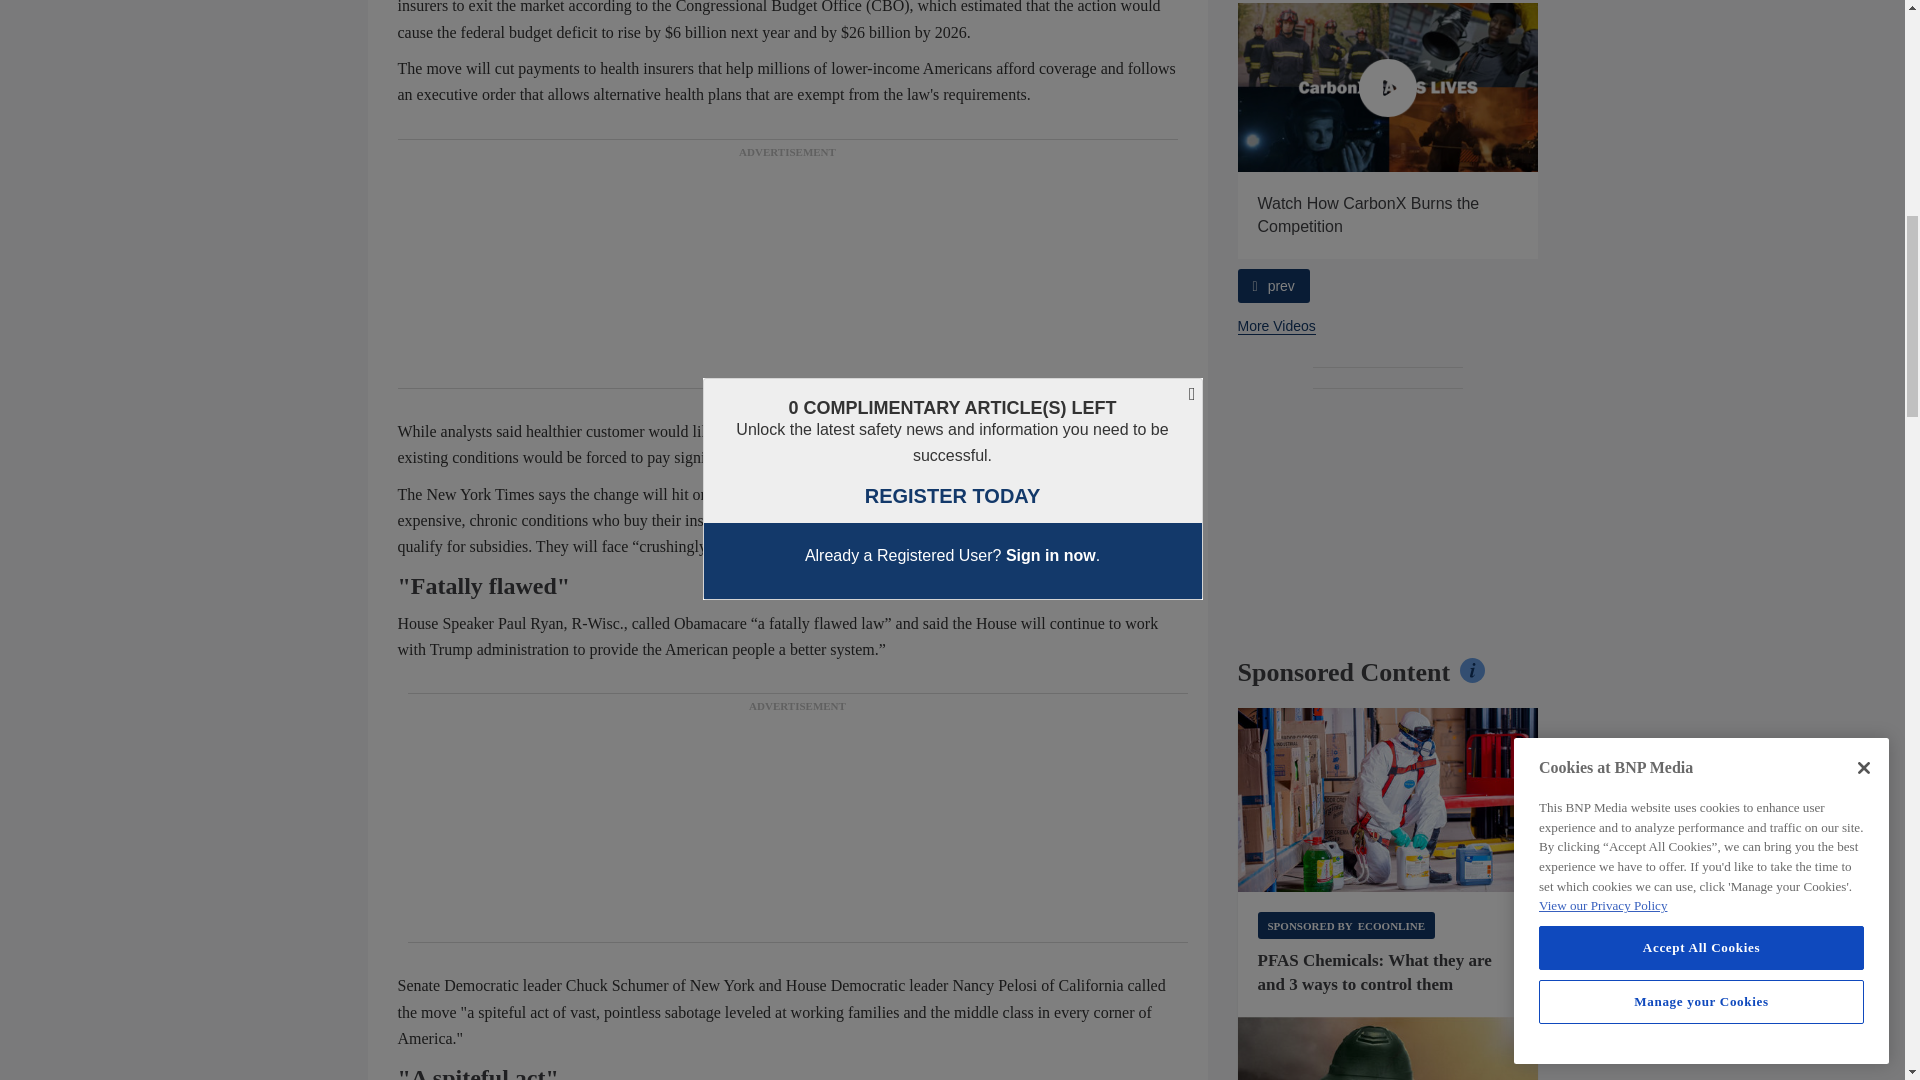 This screenshot has height=1080, width=1920. I want to click on Sponsored by EcoOnline, so click(1346, 924).